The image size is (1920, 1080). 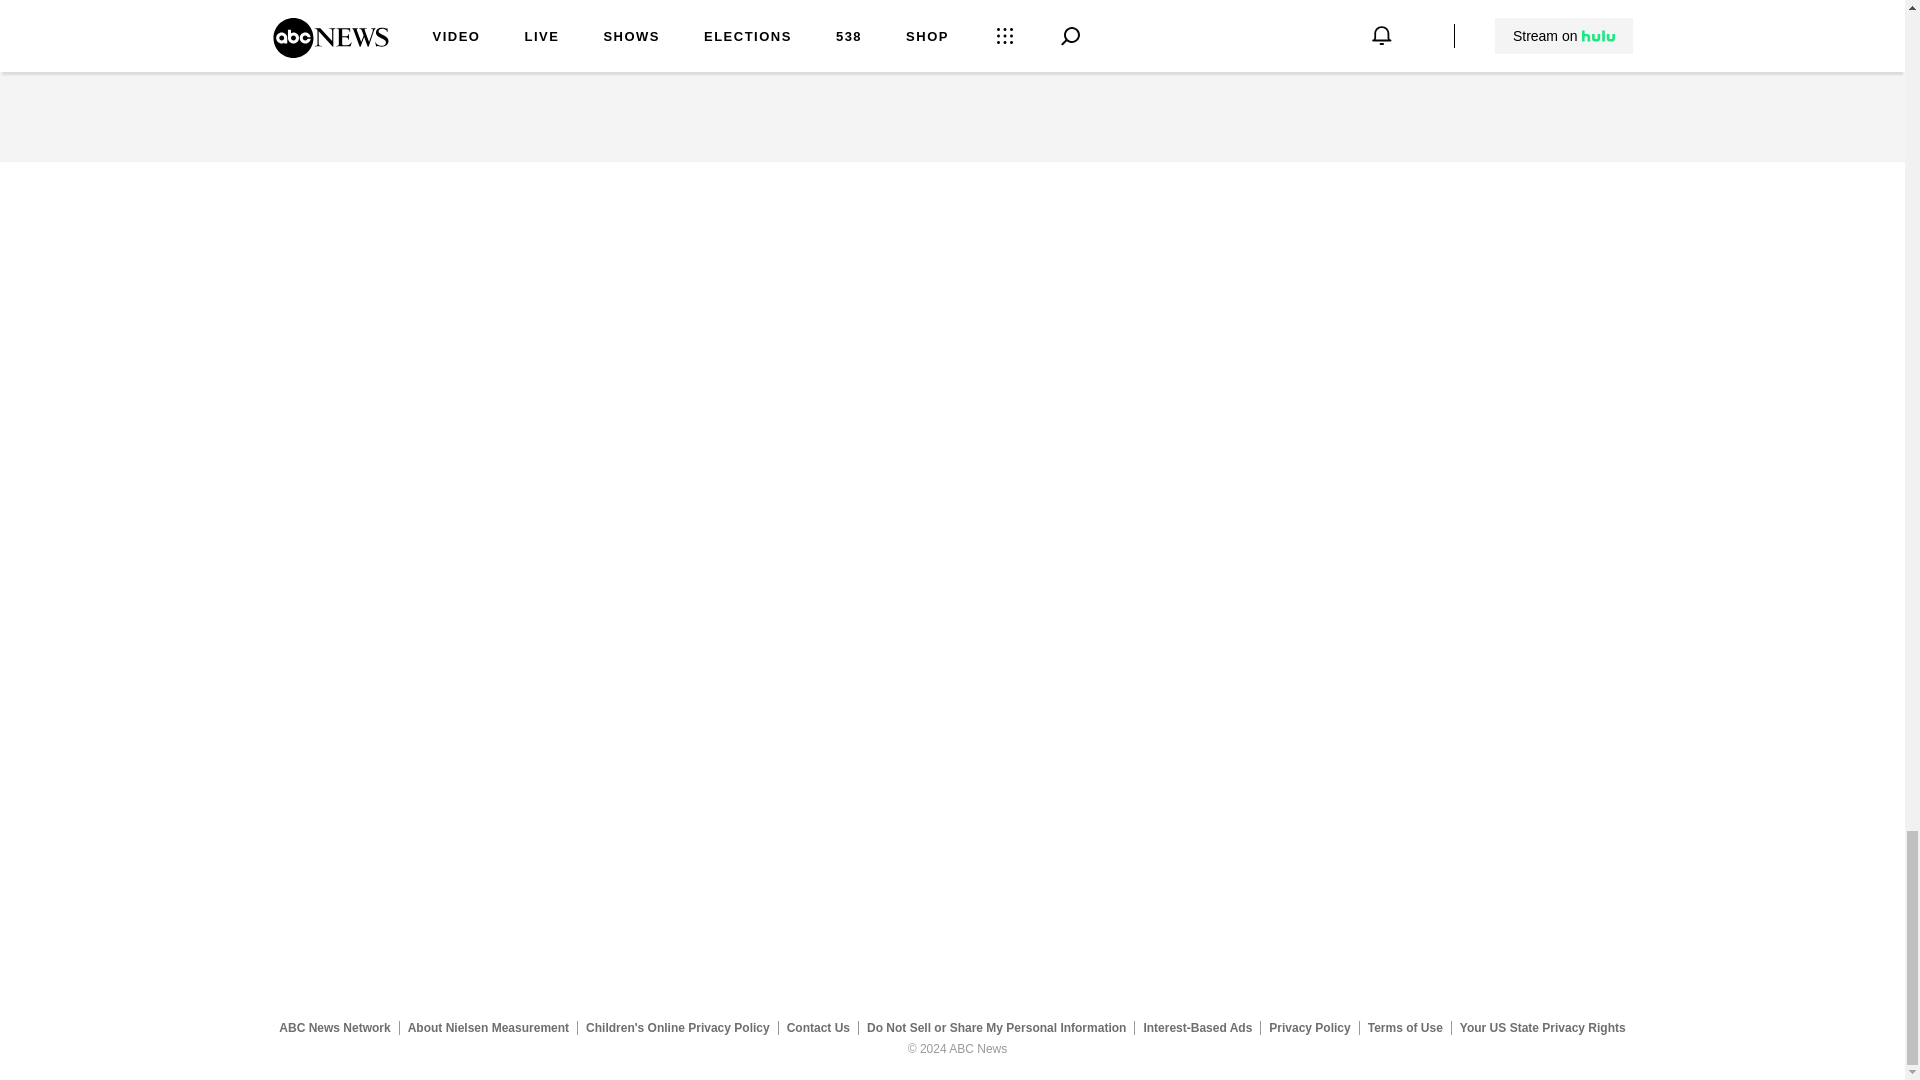 I want to click on Your US State Privacy Rights, so click(x=1542, y=1027).